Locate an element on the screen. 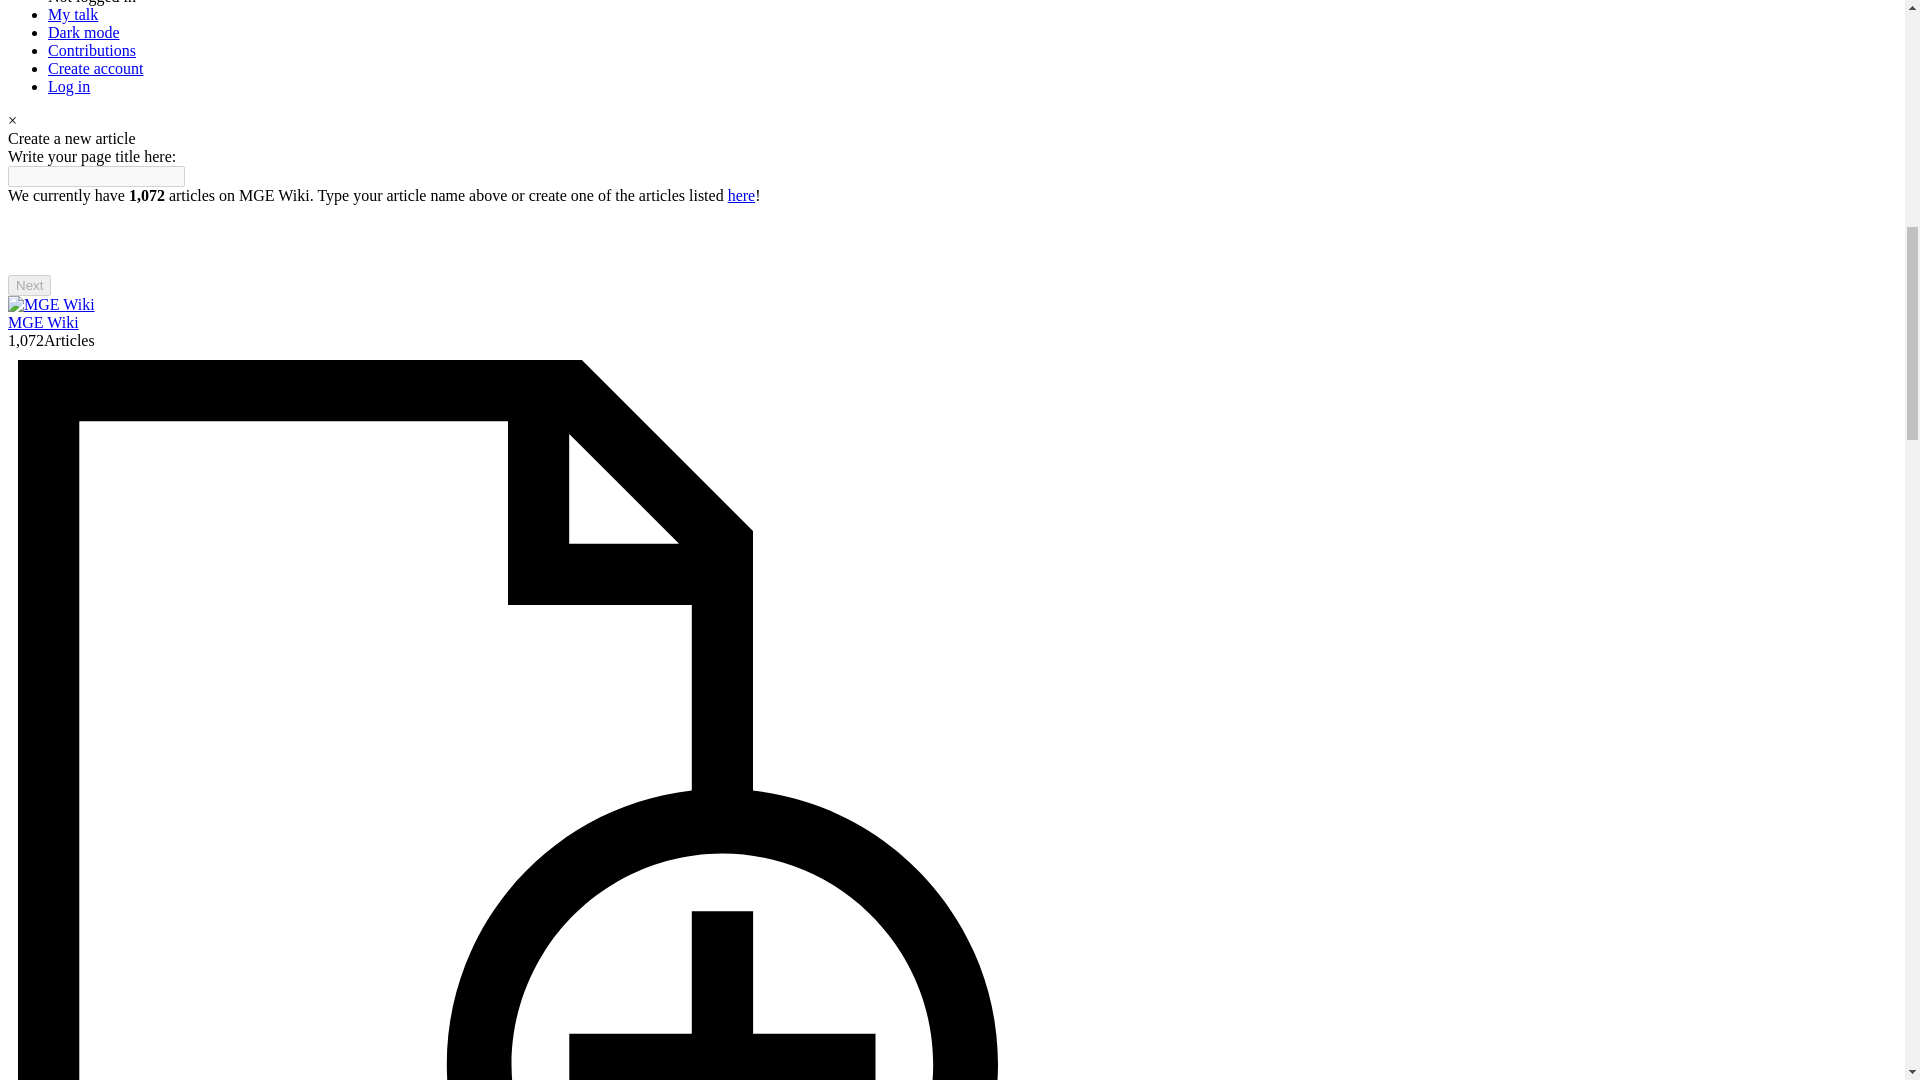  The user page for the IP address you are editing as is located at coordinates (92, 2).